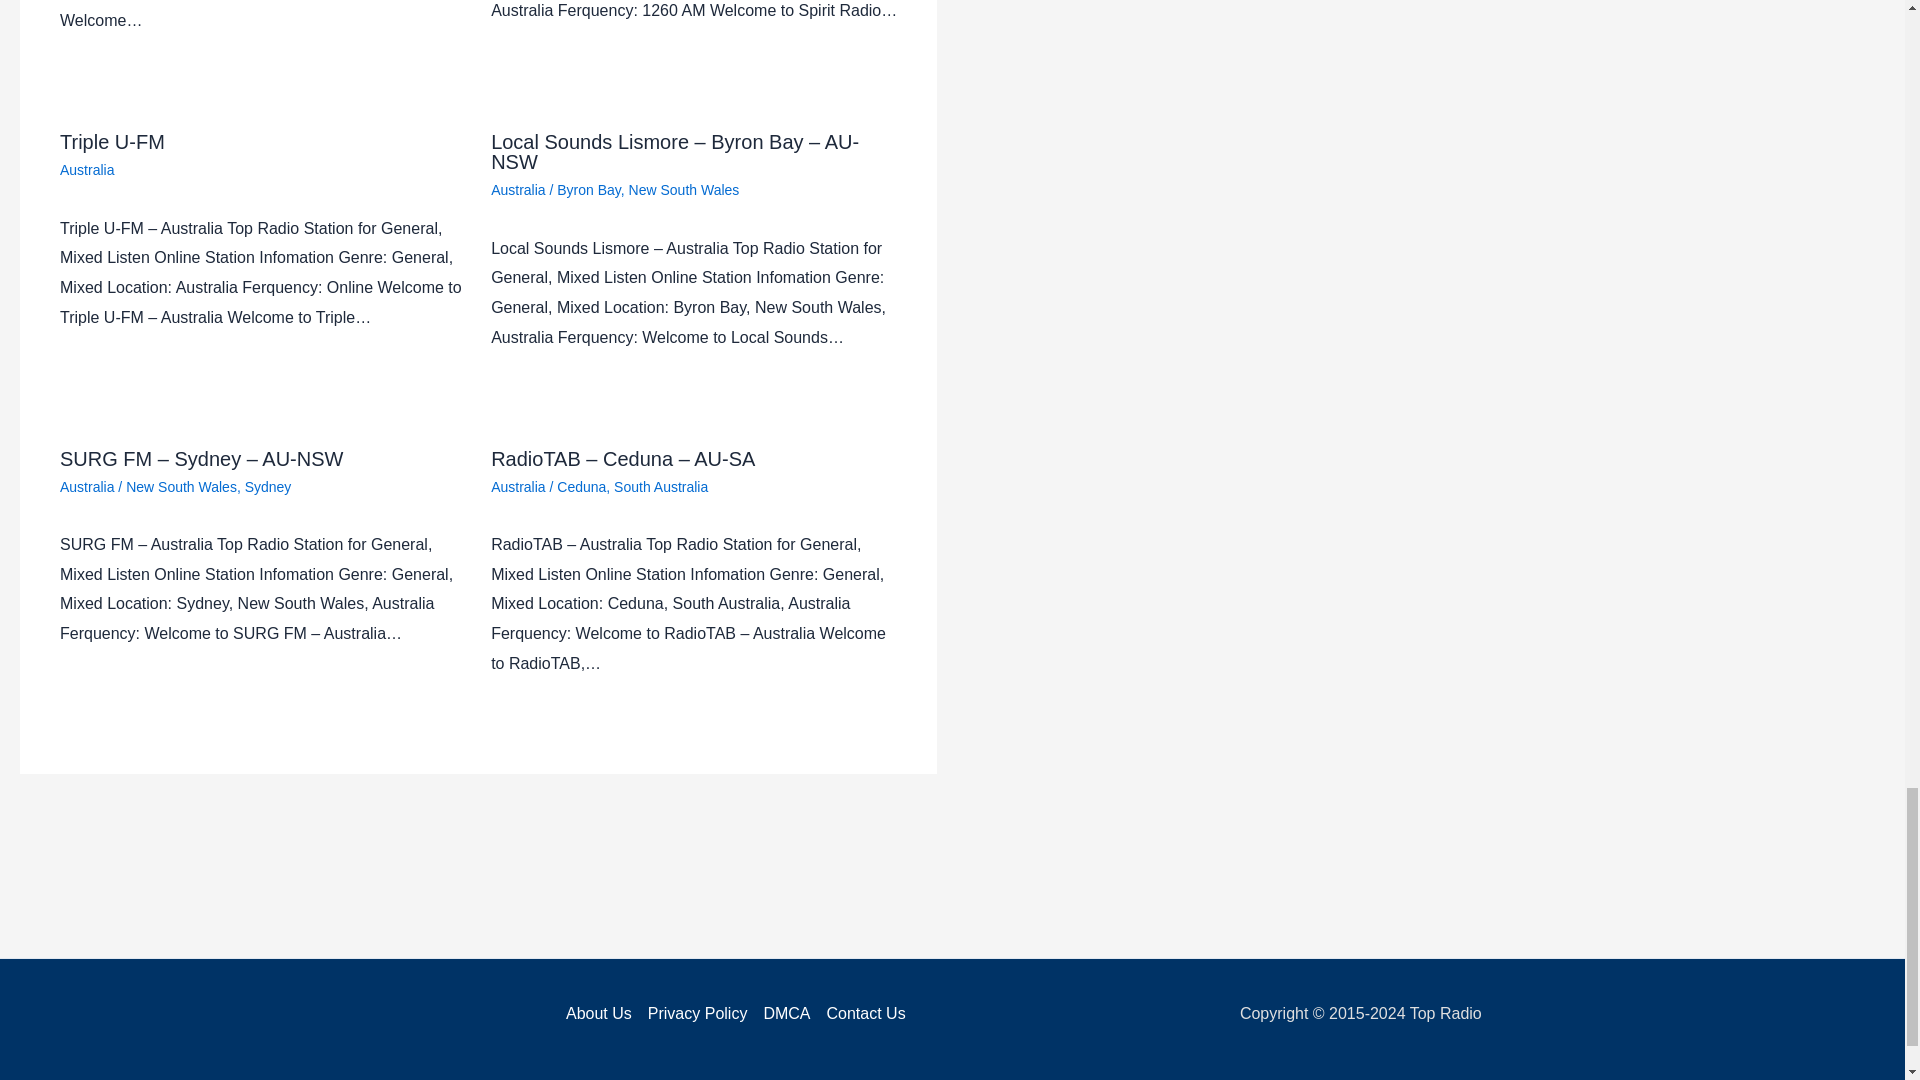  Describe the element at coordinates (112, 142) in the screenshot. I see `Triple U-FM` at that location.